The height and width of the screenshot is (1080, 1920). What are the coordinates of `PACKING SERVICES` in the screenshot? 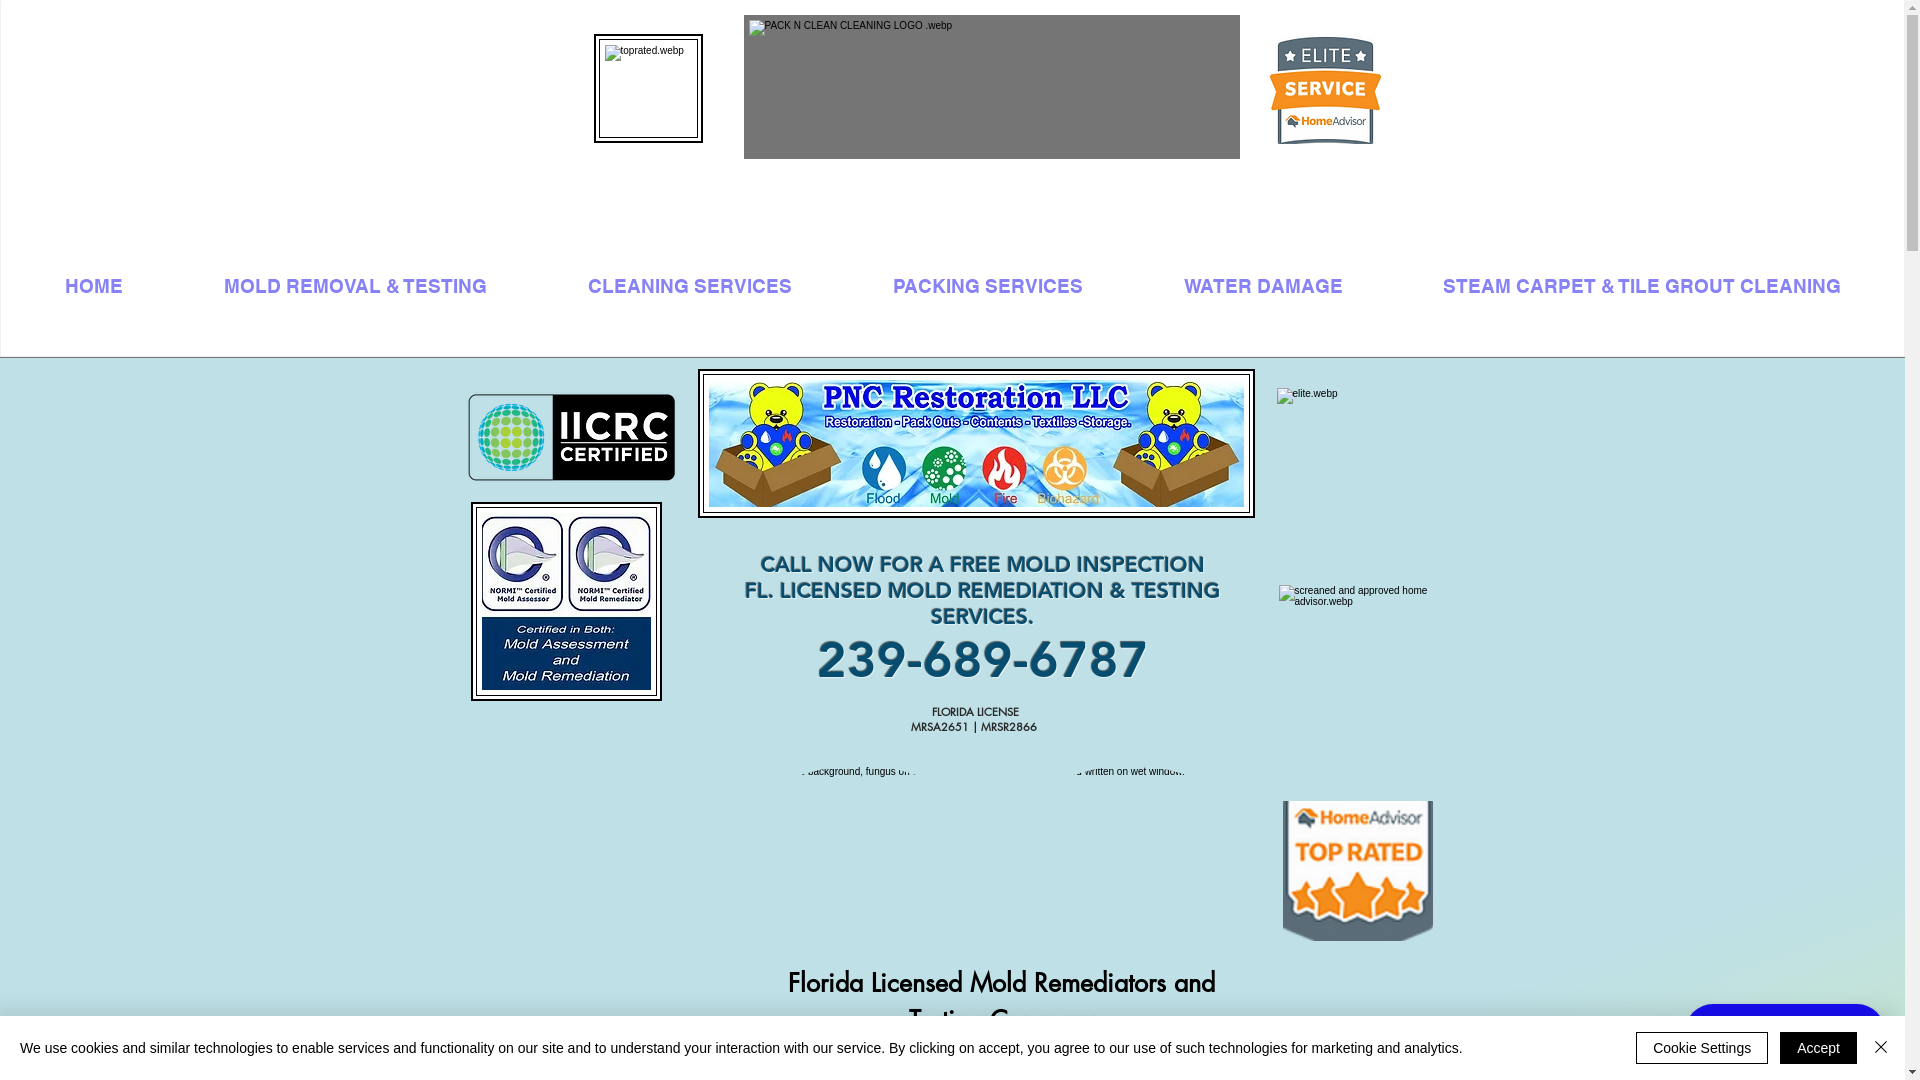 It's located at (988, 286).